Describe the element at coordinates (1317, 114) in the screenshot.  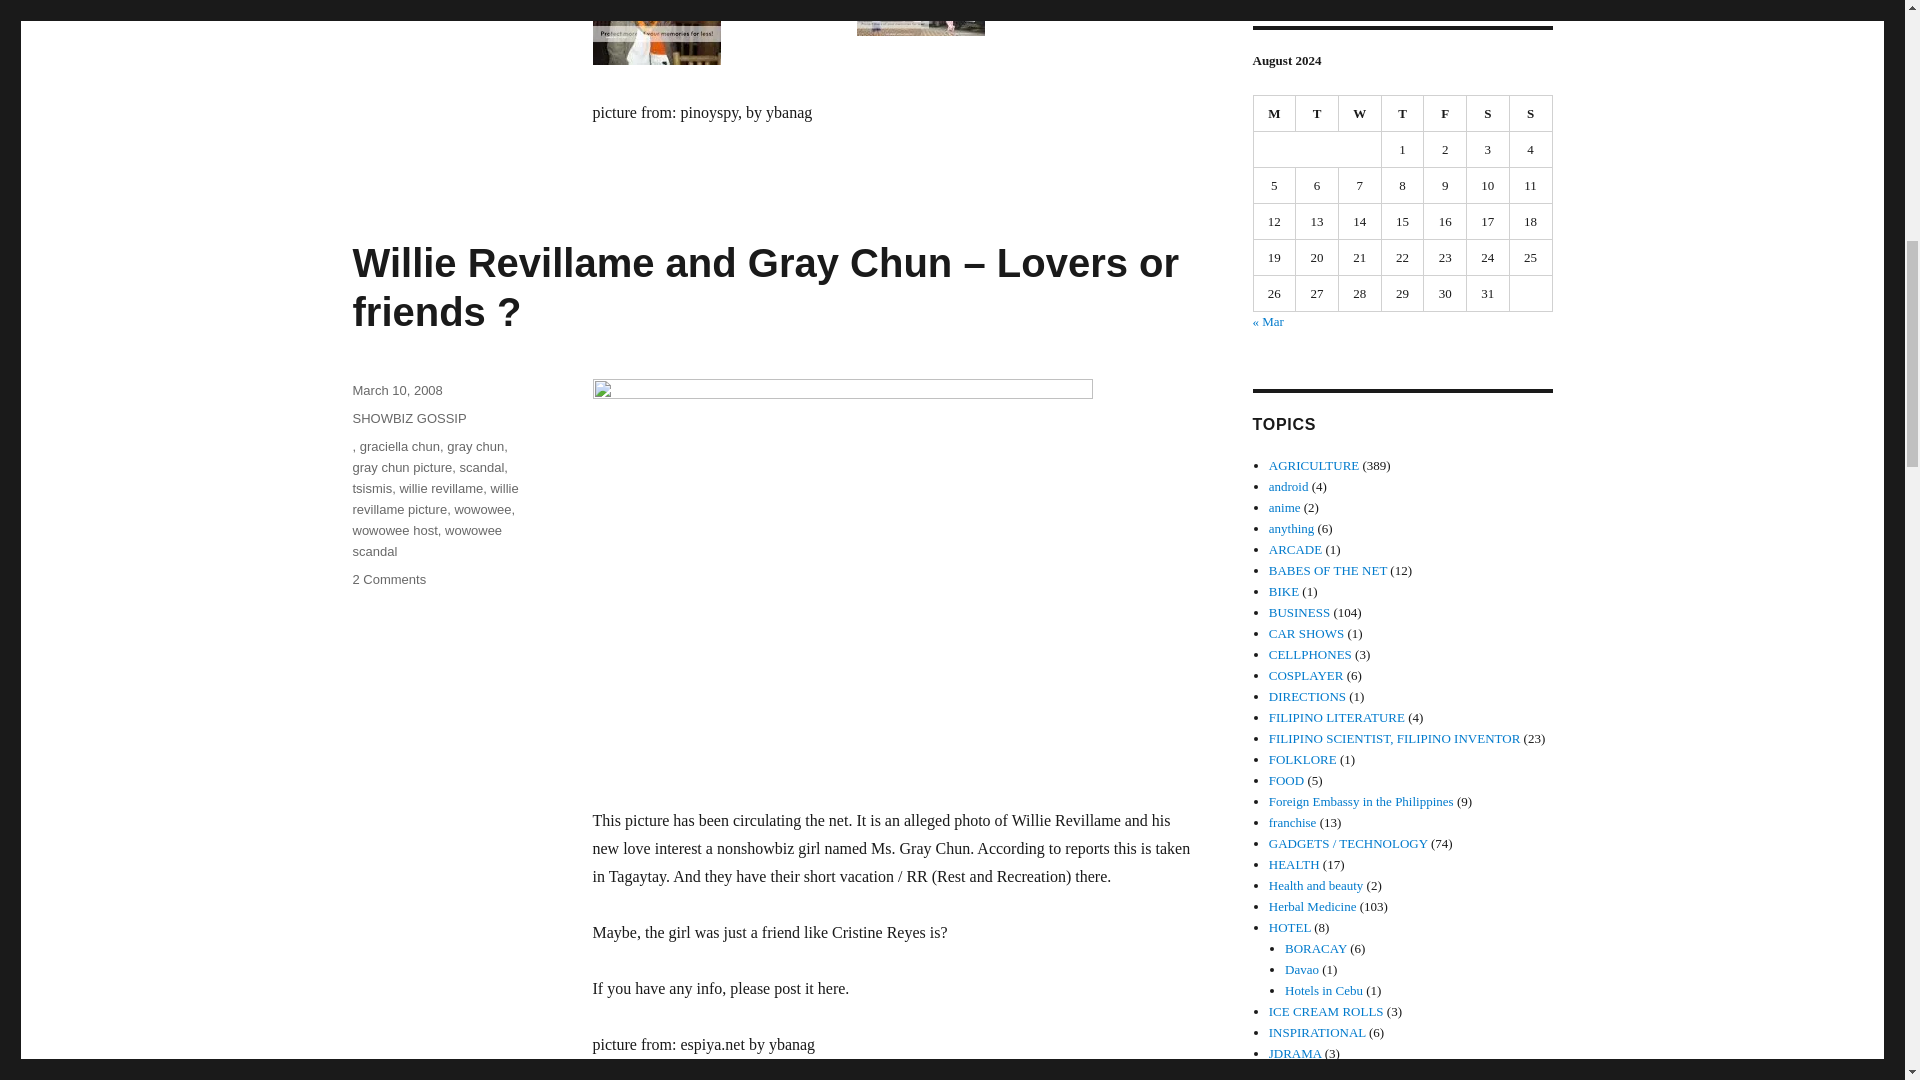
I see `Tuesday` at that location.